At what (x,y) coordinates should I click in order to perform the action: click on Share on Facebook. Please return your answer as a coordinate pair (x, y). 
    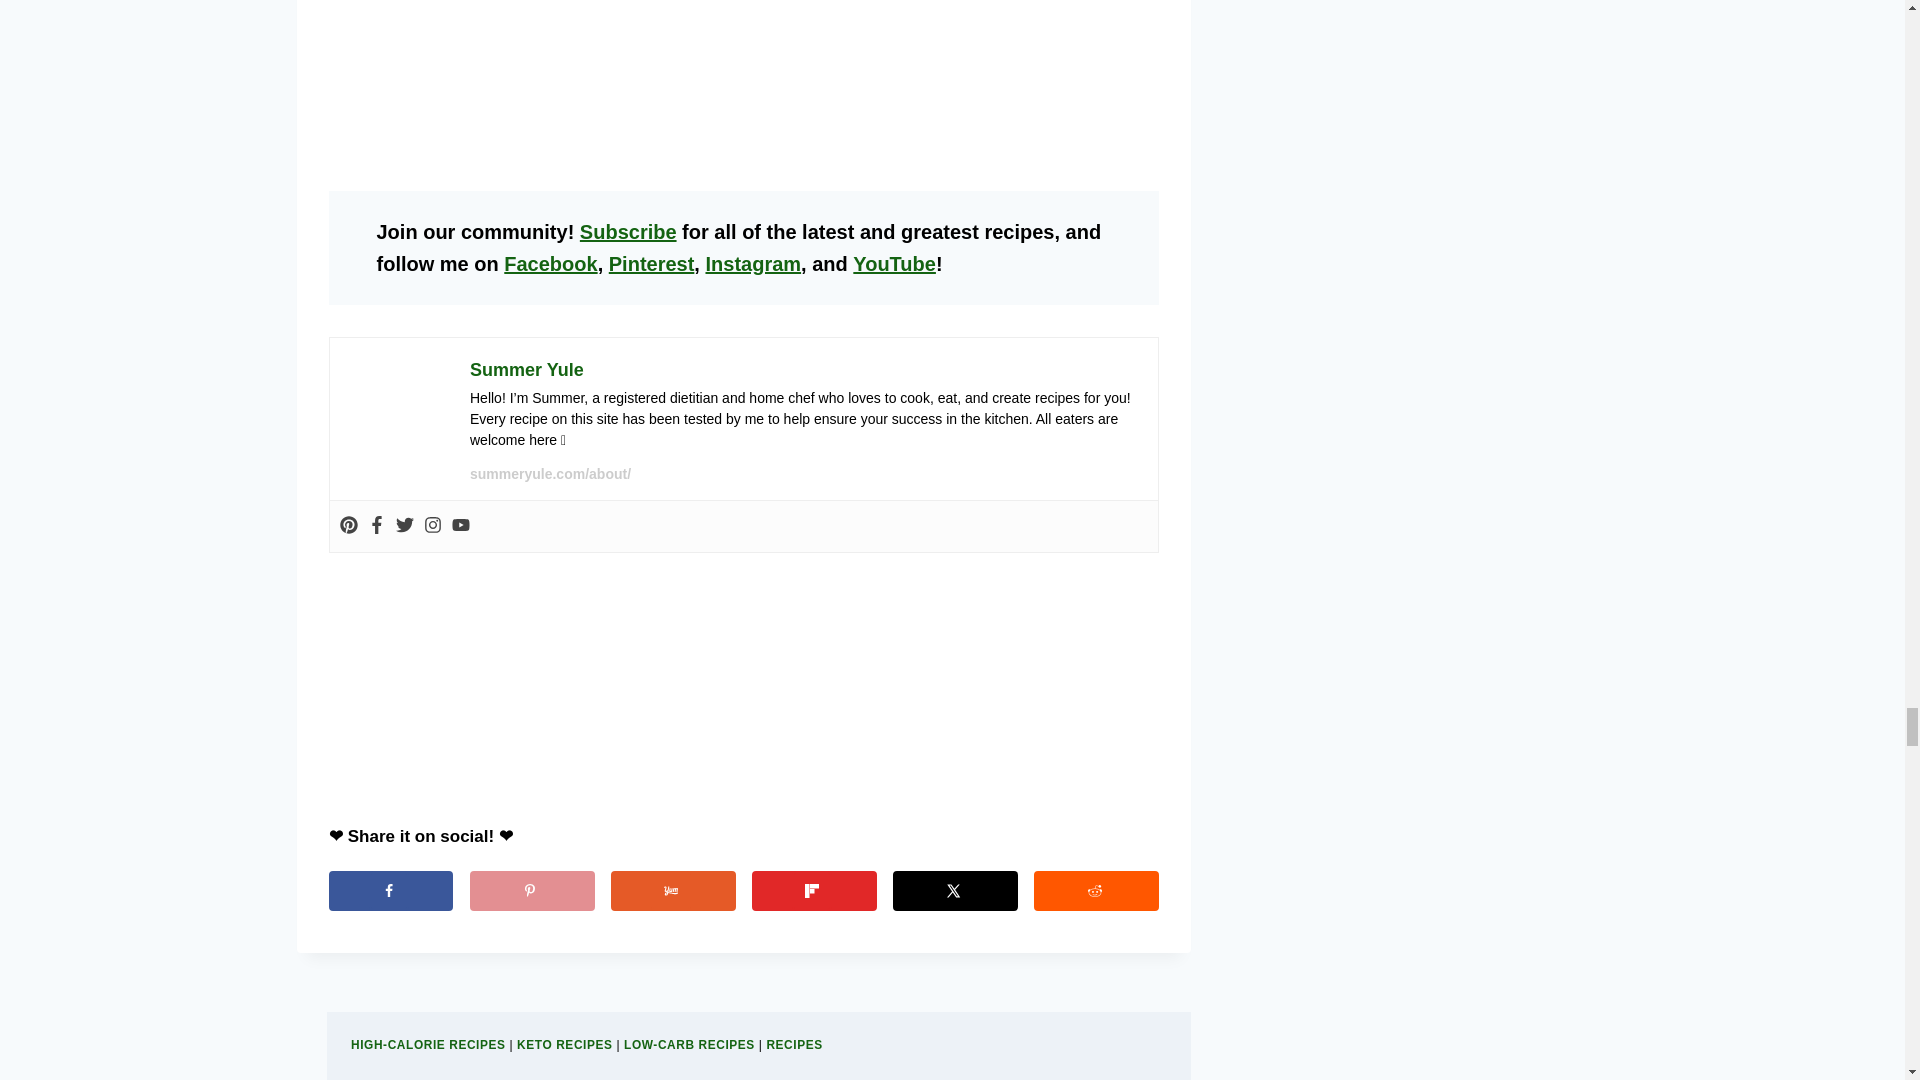
    Looking at the image, I should click on (390, 890).